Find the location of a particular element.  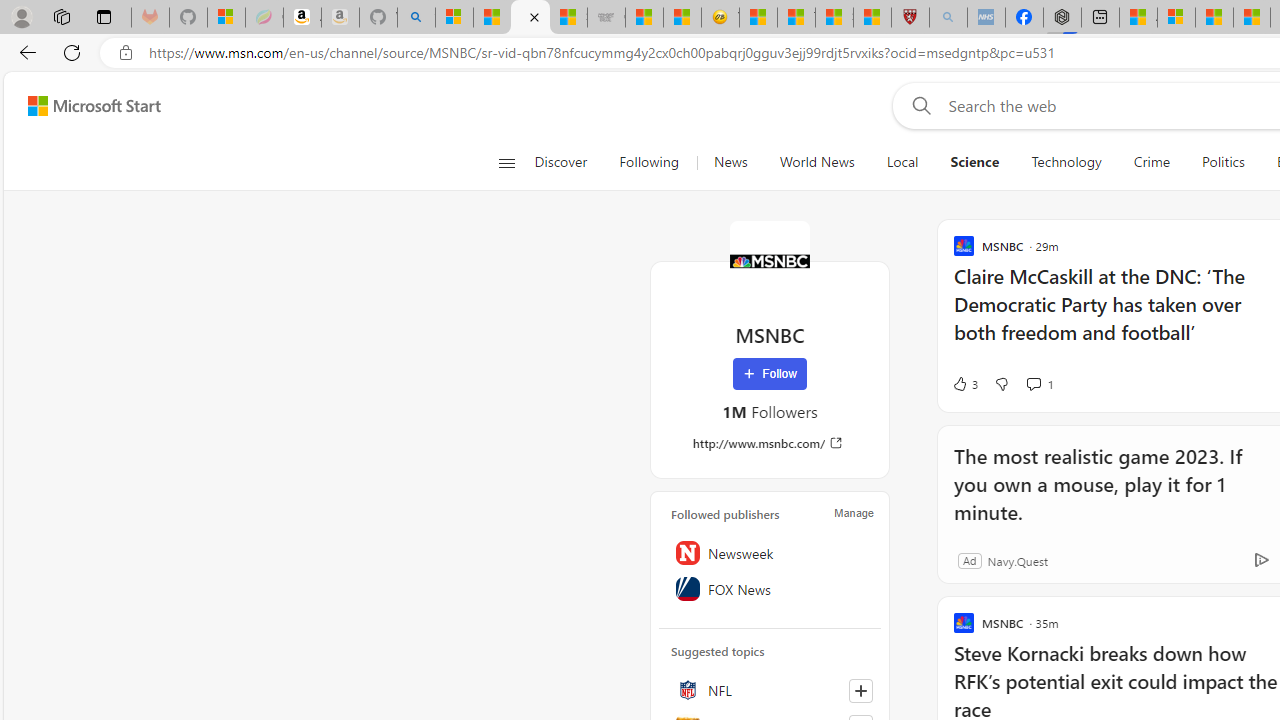

list of asthma inhalers uk - Search - Sleeping is located at coordinates (948, 18).